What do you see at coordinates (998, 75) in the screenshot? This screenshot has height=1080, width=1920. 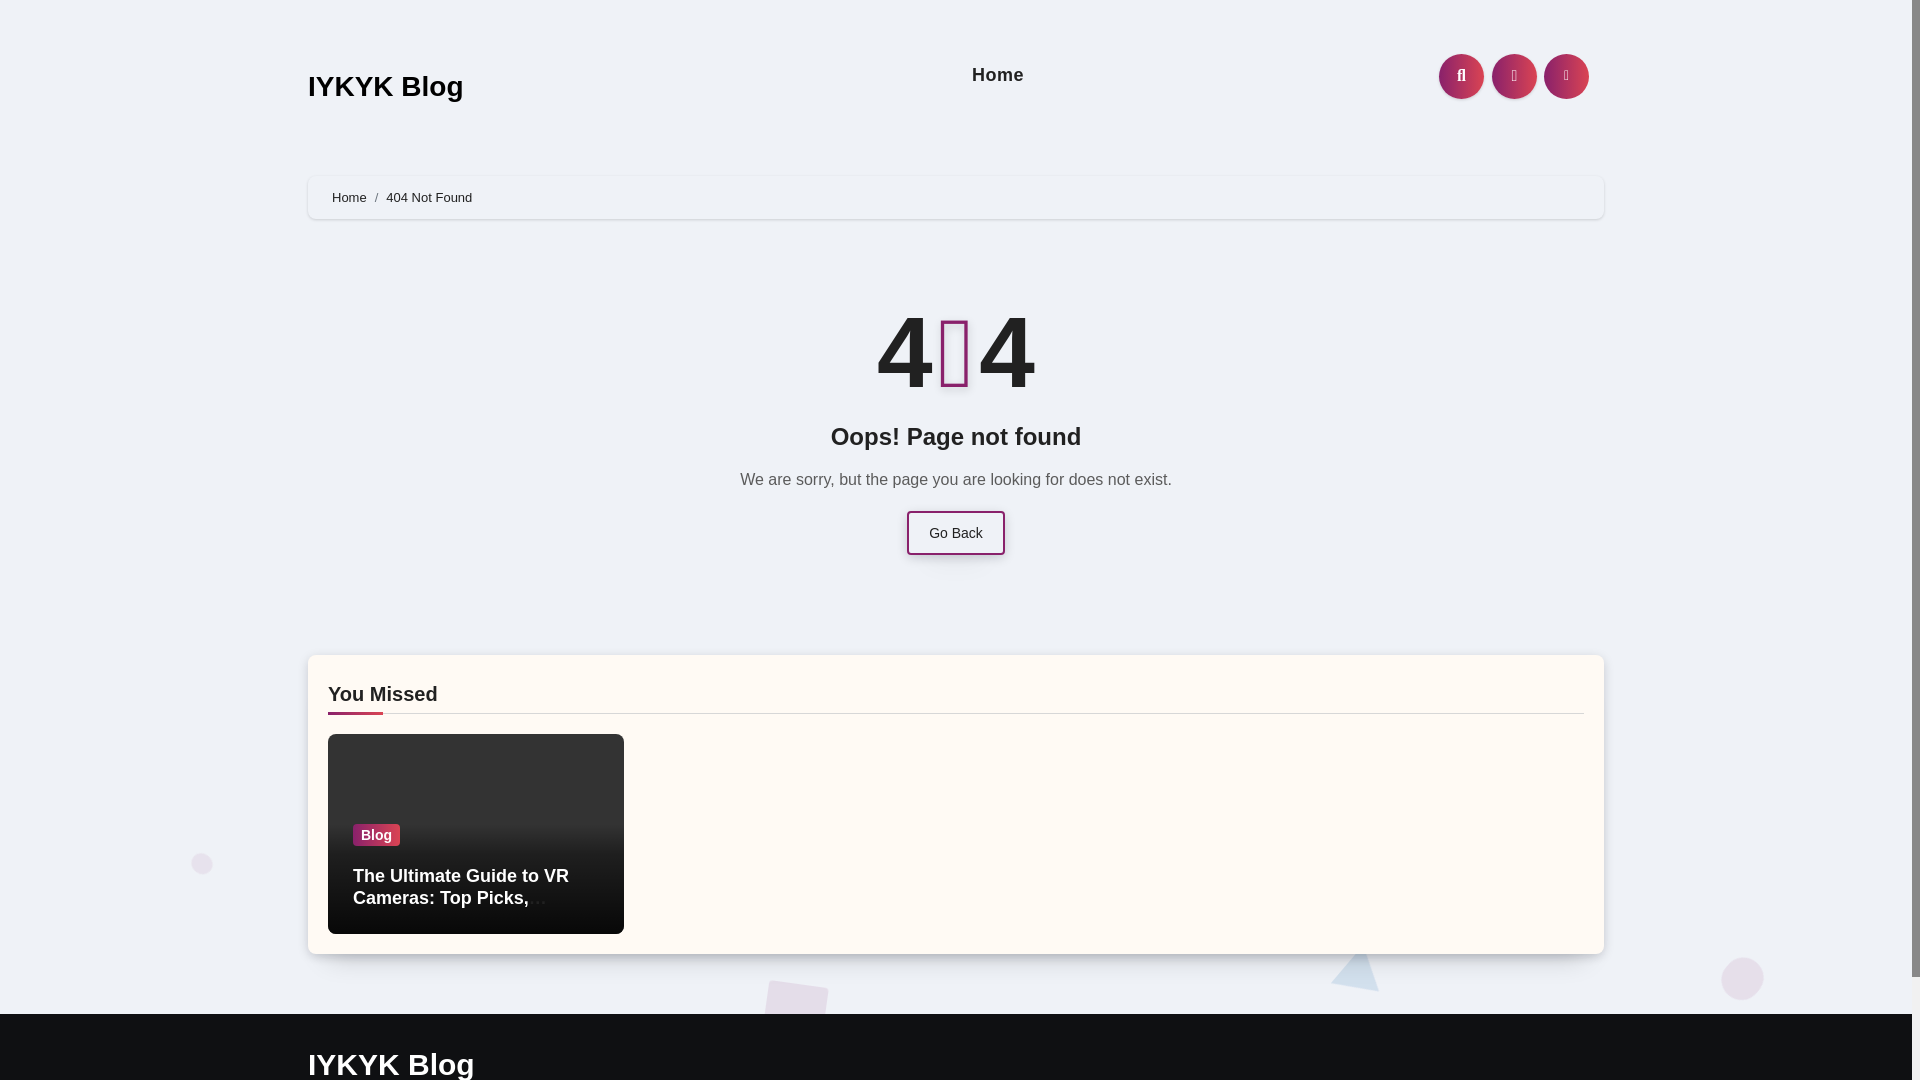 I see `Home` at bounding box center [998, 75].